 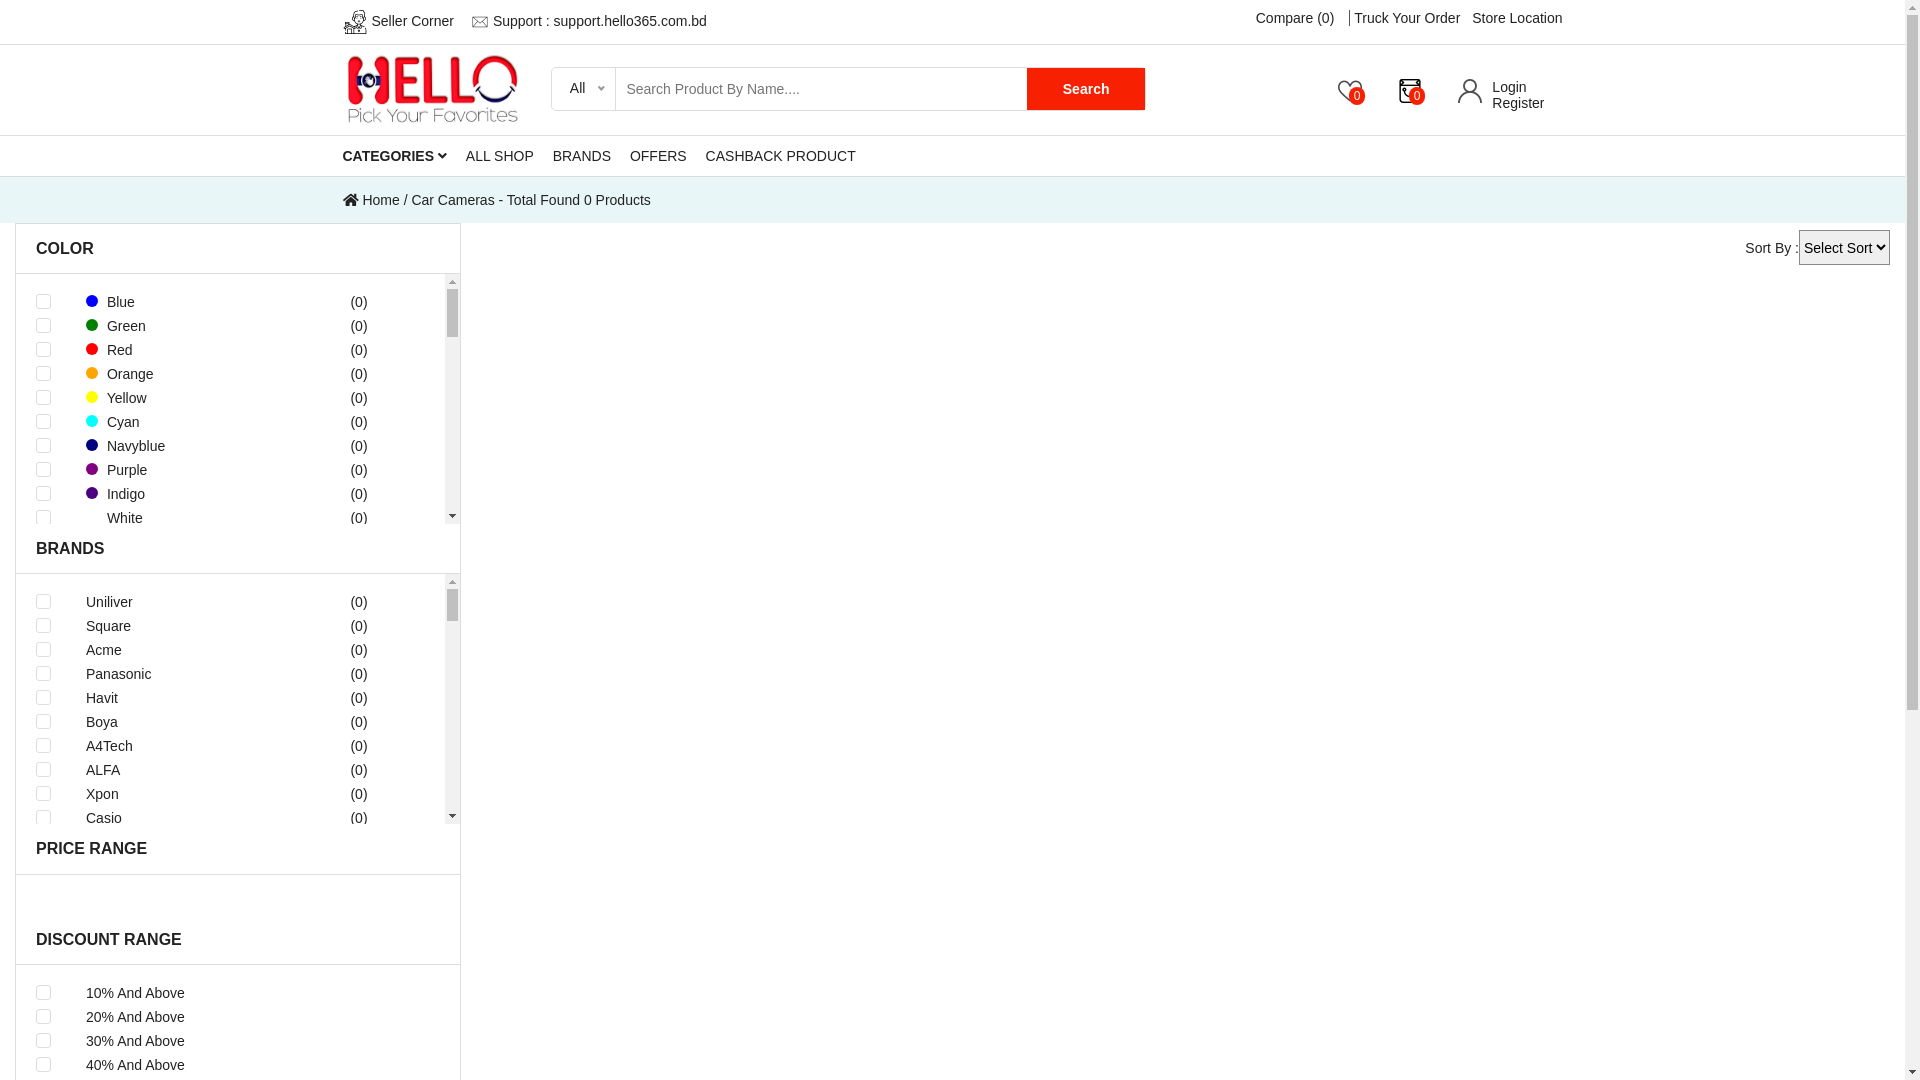 What do you see at coordinates (178, 494) in the screenshot?
I see `Indigo` at bounding box center [178, 494].